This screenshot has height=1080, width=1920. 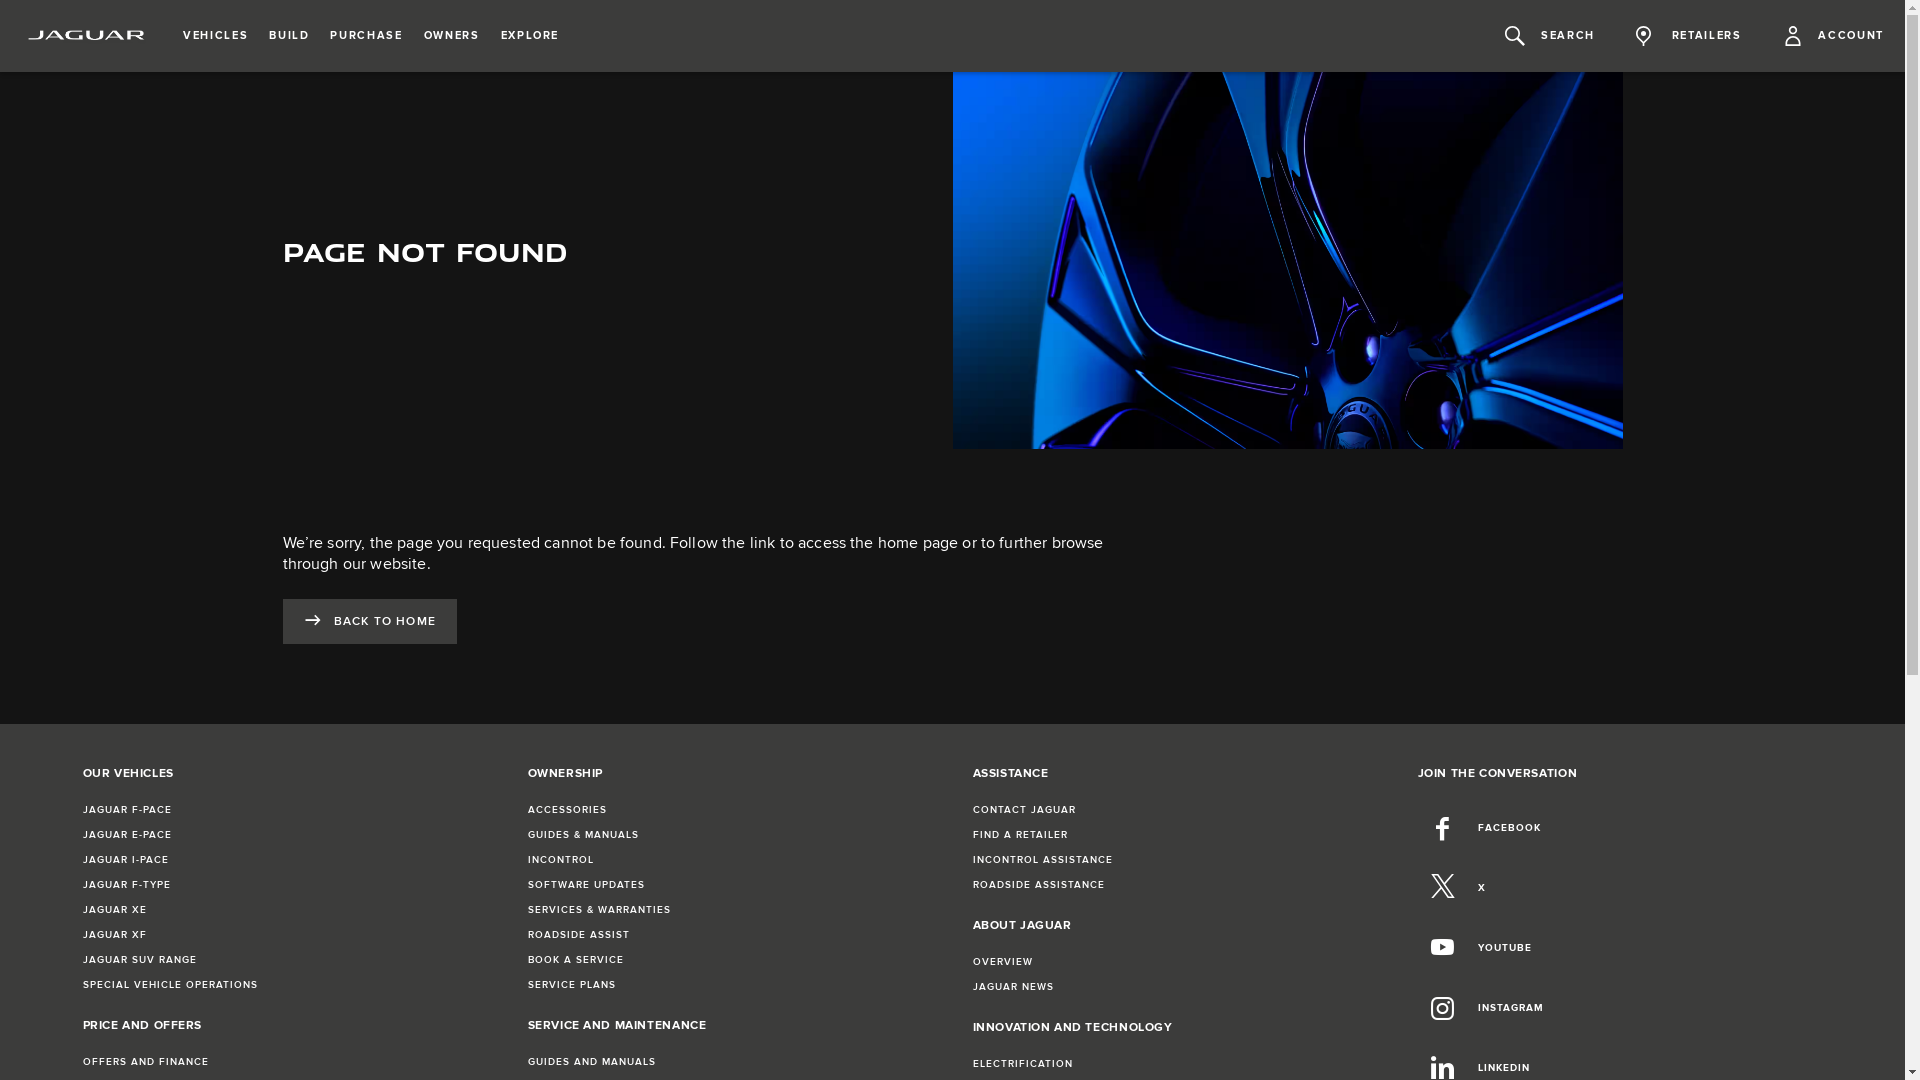 What do you see at coordinates (586, 885) in the screenshot?
I see `SOFTWARE UPDATES` at bounding box center [586, 885].